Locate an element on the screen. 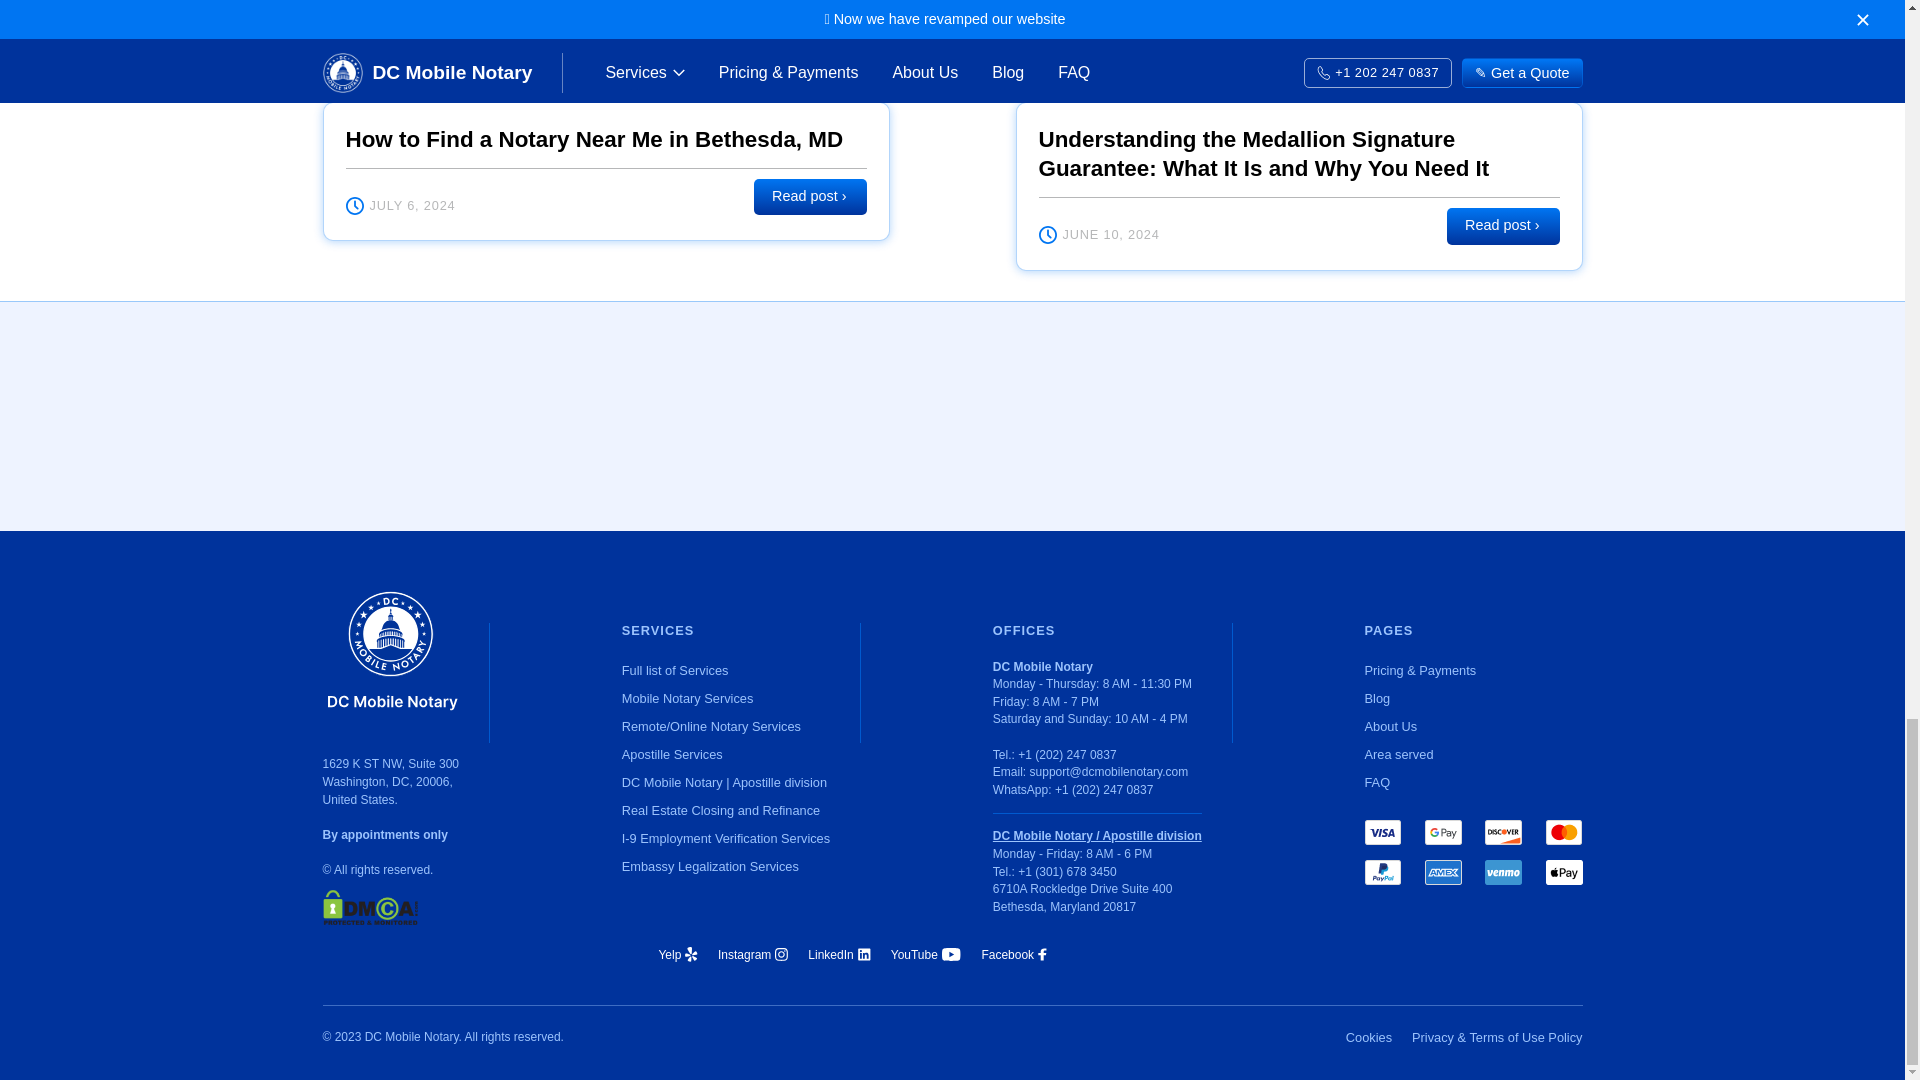 This screenshot has height=1080, width=1920. Apostille Services is located at coordinates (726, 754).